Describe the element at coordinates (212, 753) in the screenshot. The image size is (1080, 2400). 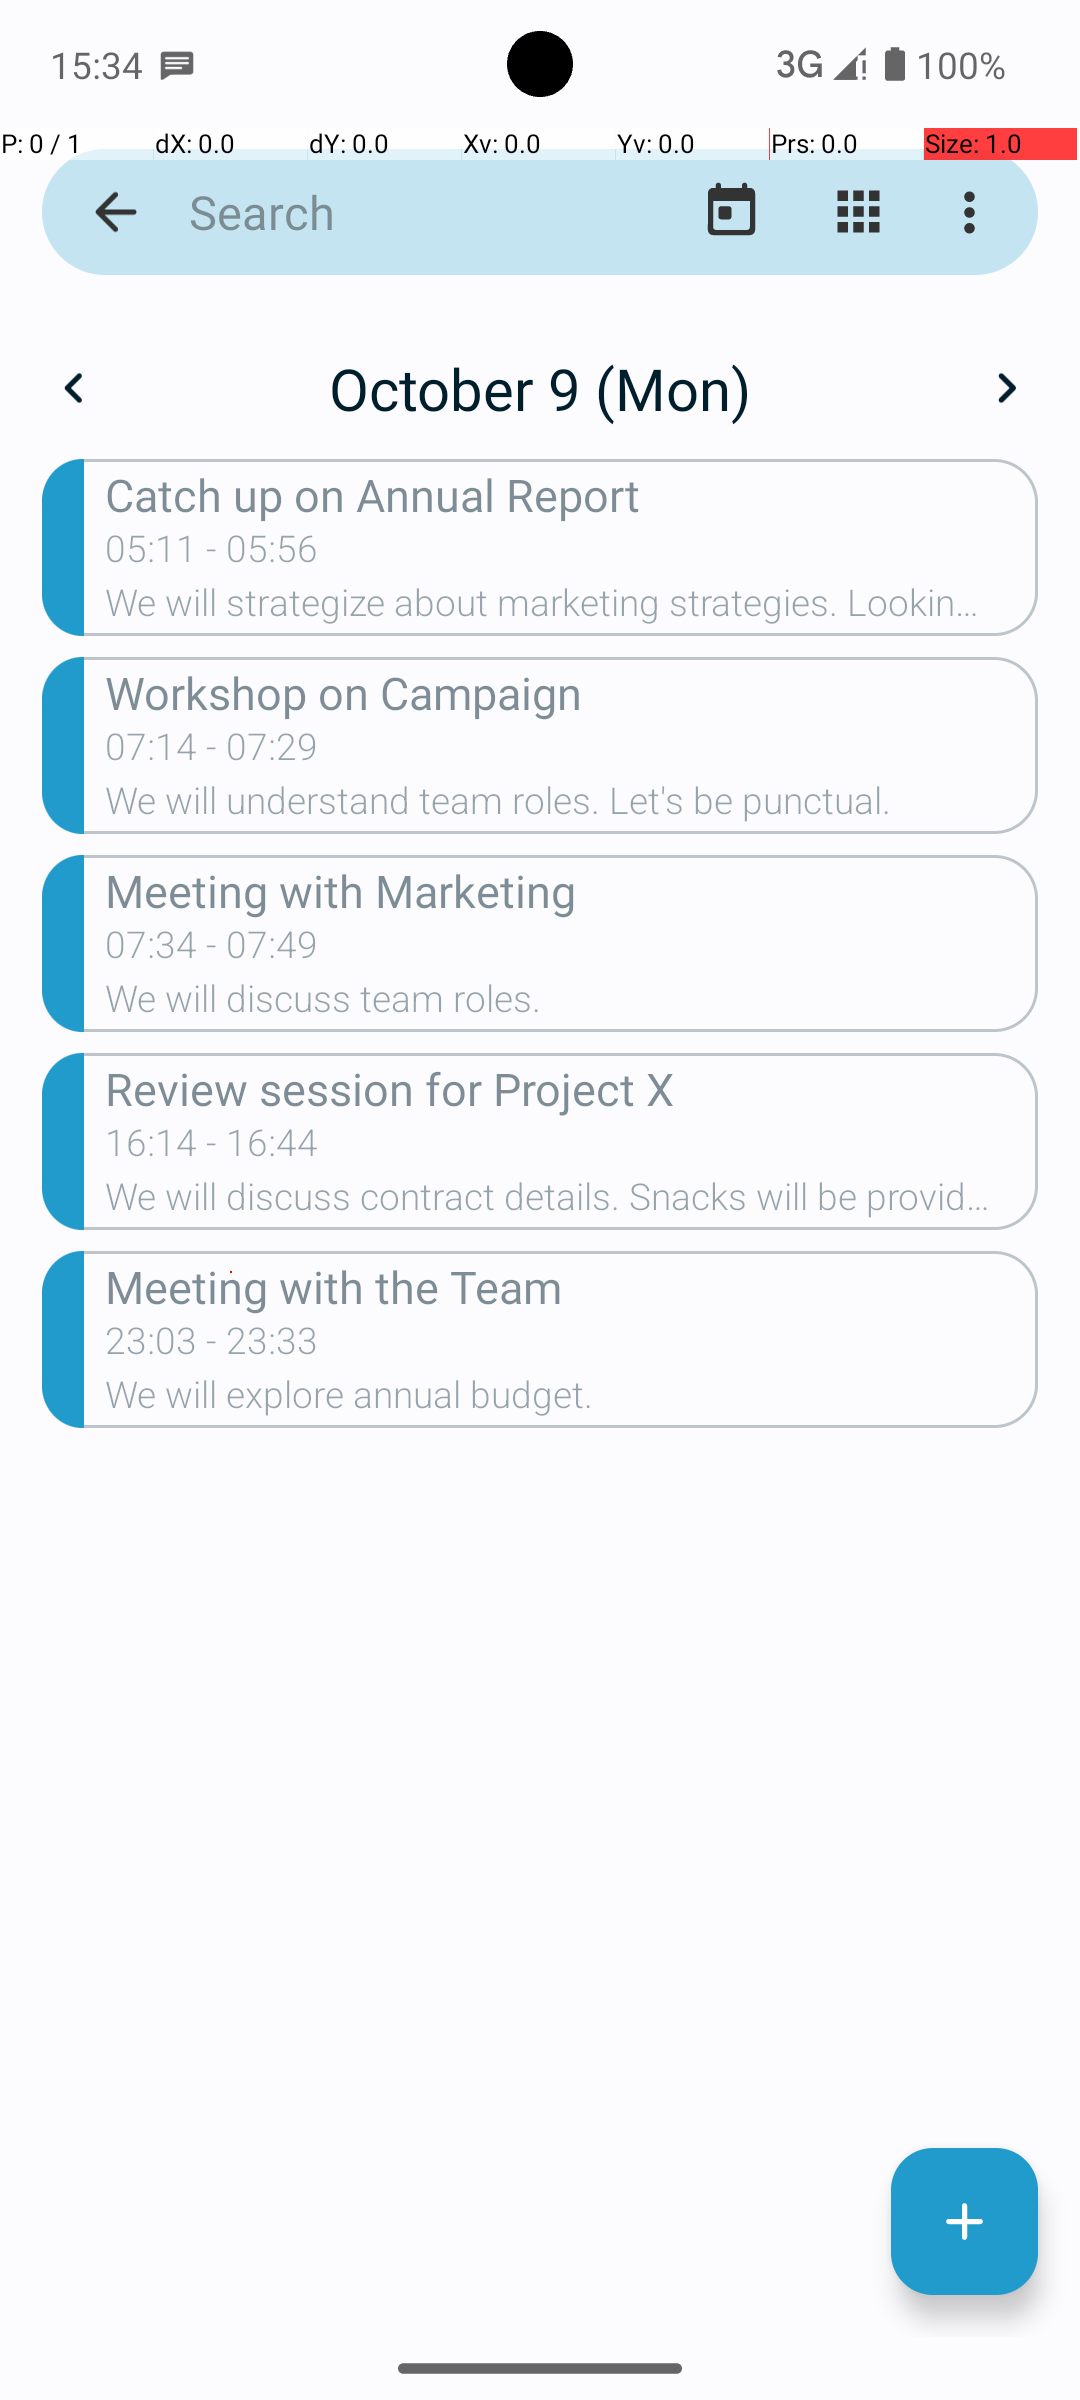
I see `07:14 - 07:29` at that location.